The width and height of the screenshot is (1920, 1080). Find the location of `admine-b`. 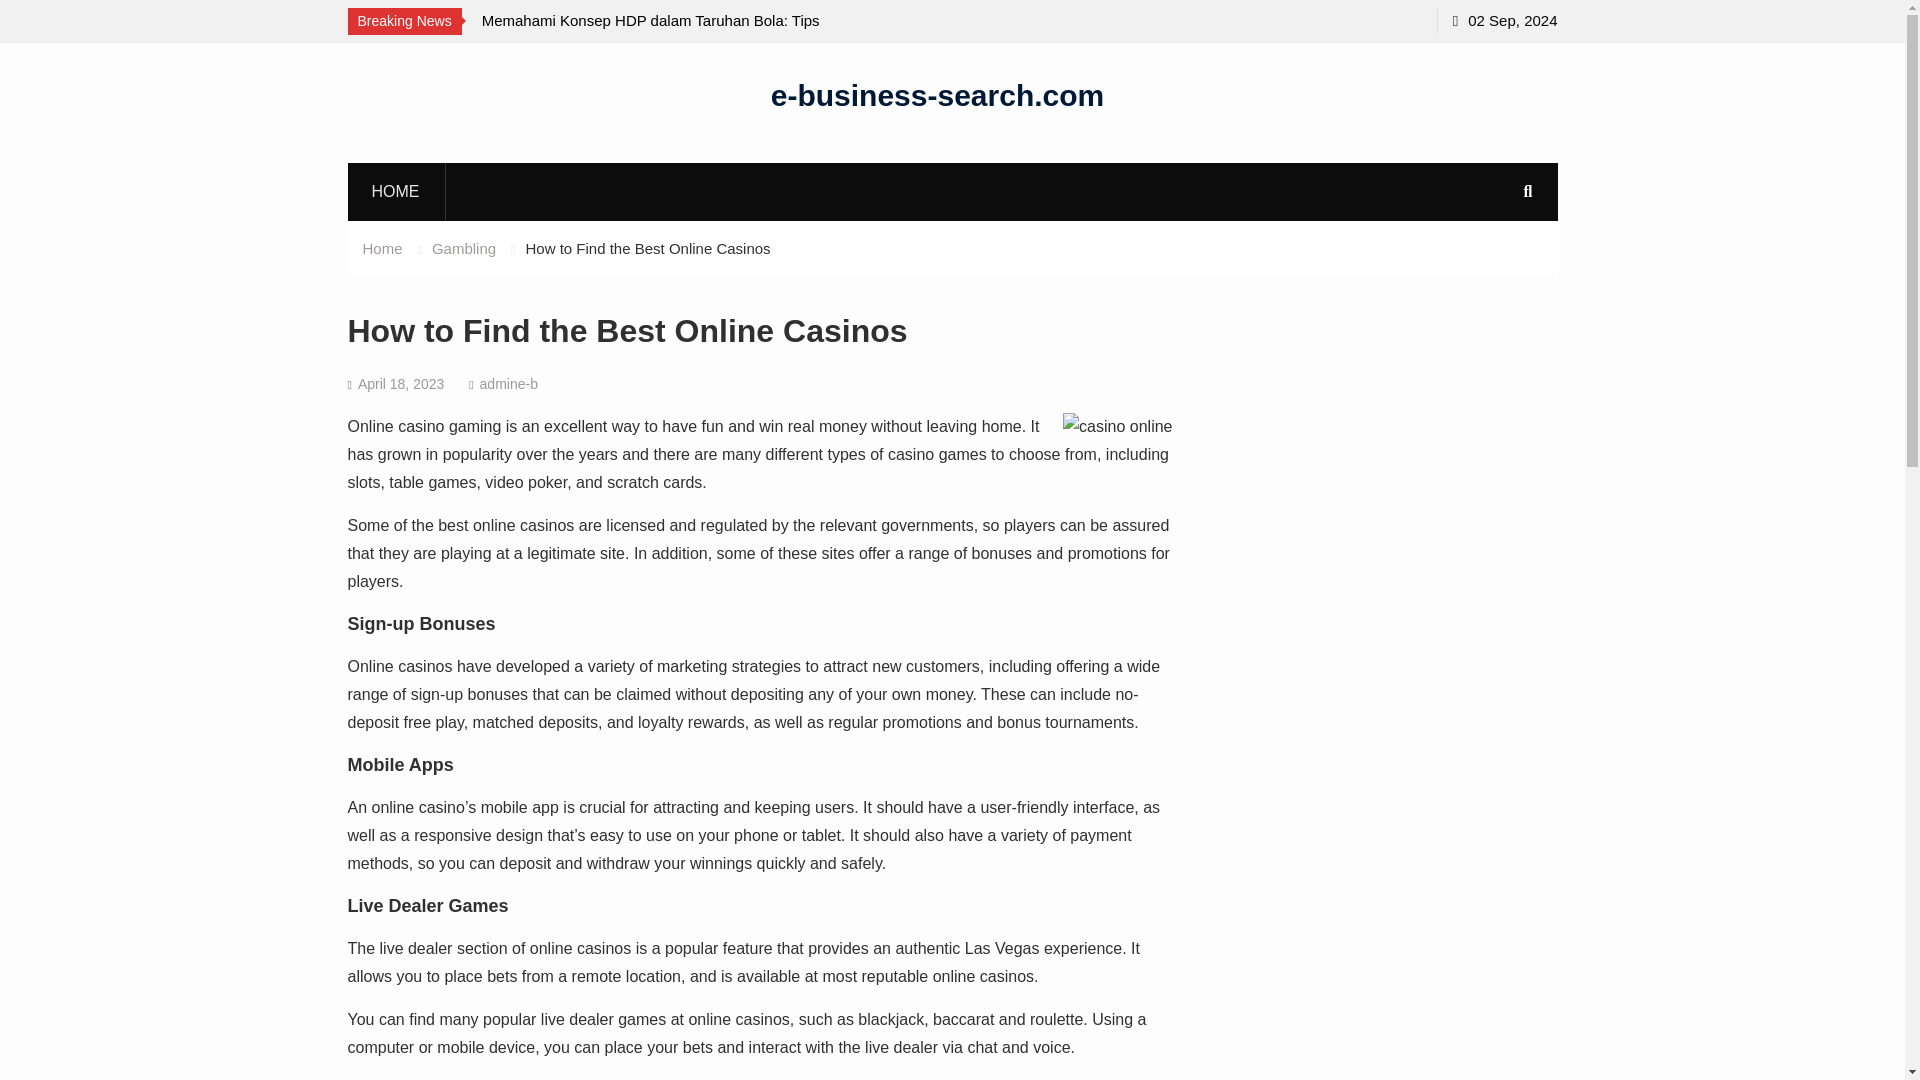

admine-b is located at coordinates (508, 384).